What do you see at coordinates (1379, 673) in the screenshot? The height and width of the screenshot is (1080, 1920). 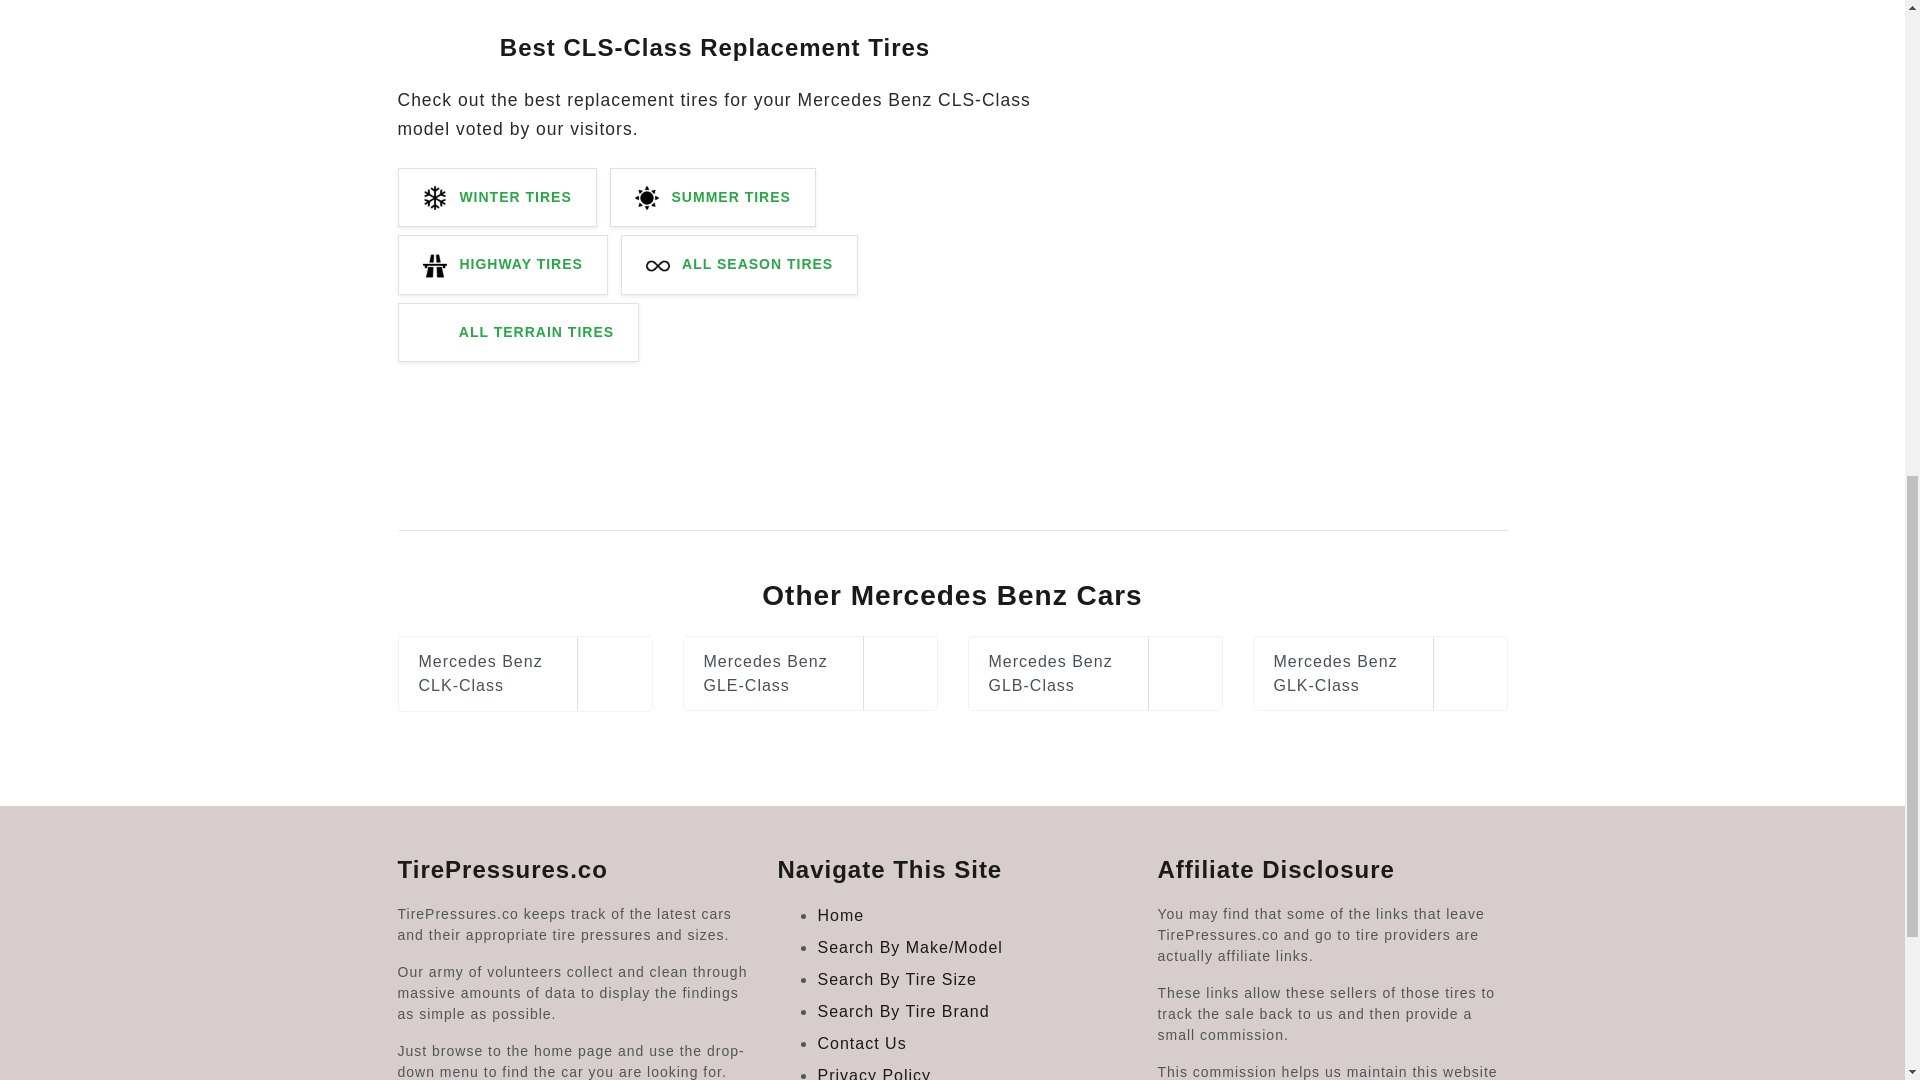 I see `Mercedes Benz GLK-Class` at bounding box center [1379, 673].